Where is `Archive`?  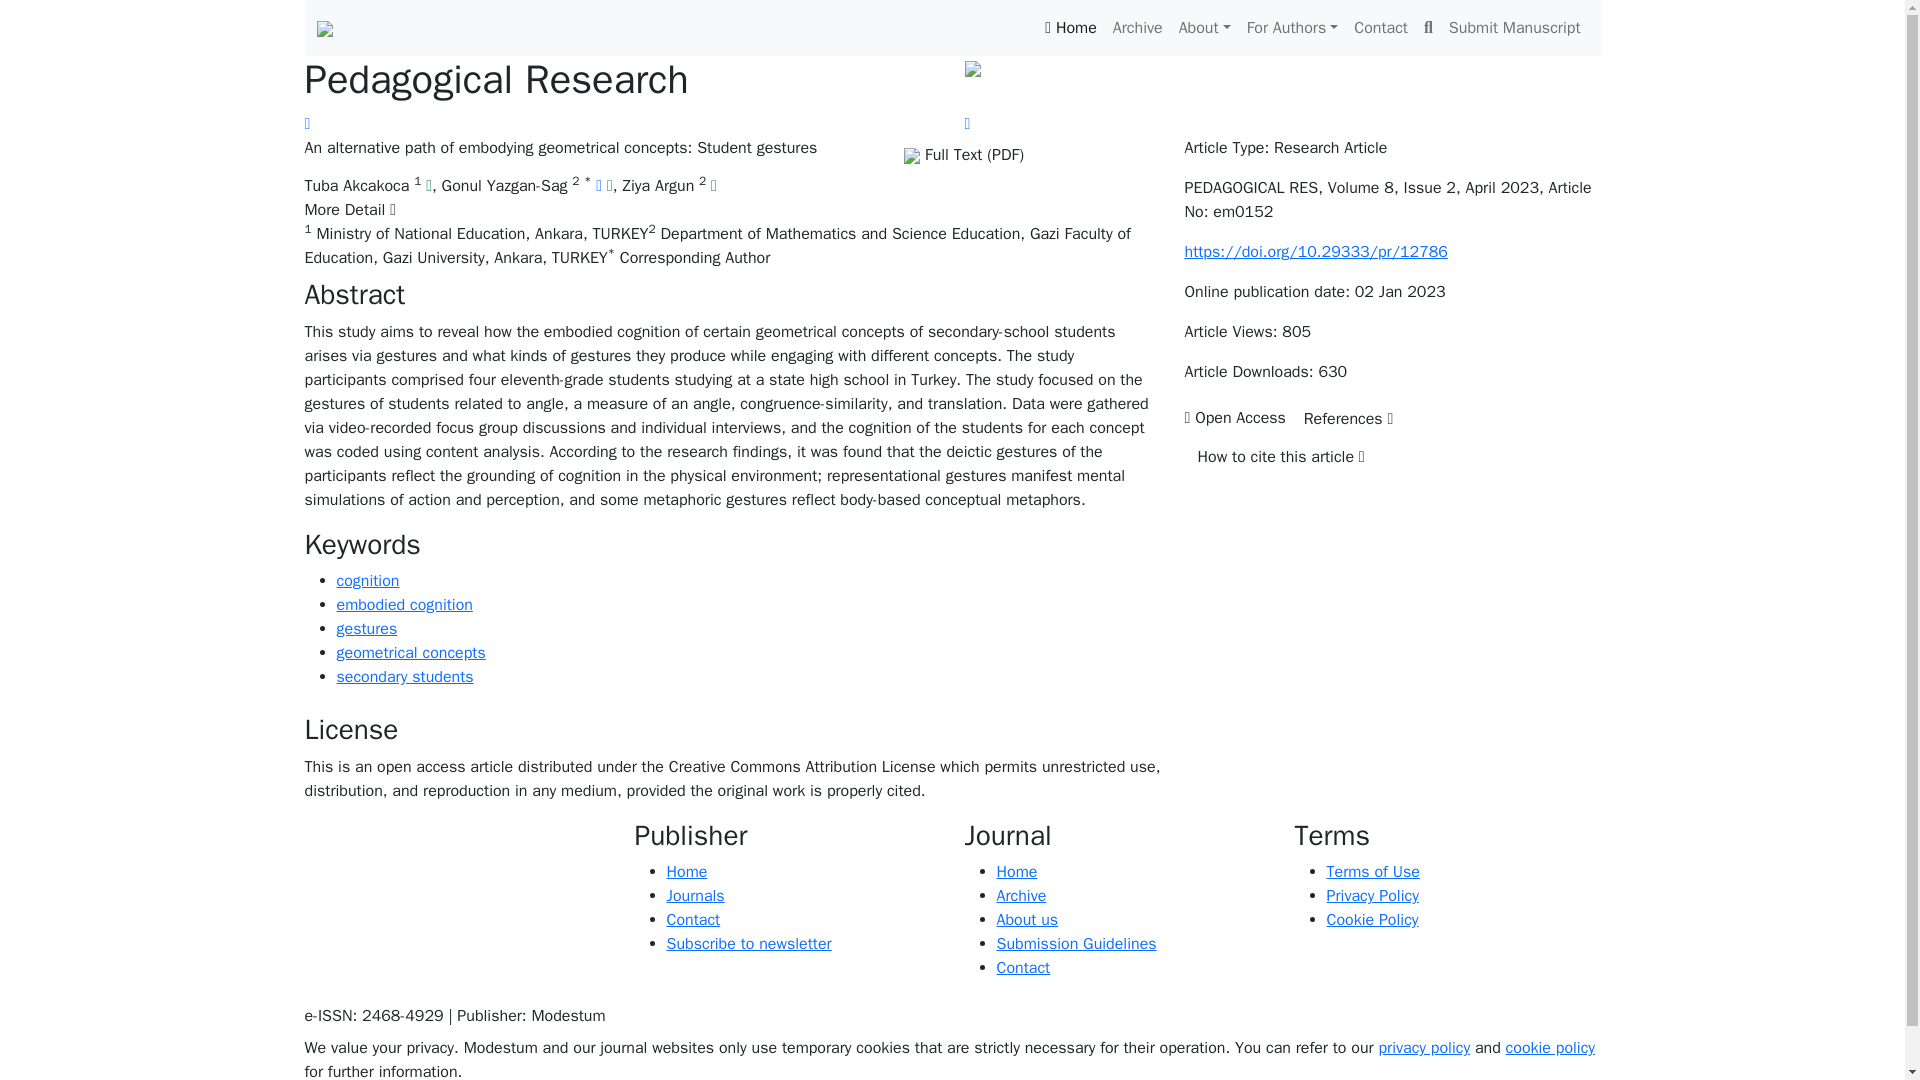 Archive is located at coordinates (1138, 27).